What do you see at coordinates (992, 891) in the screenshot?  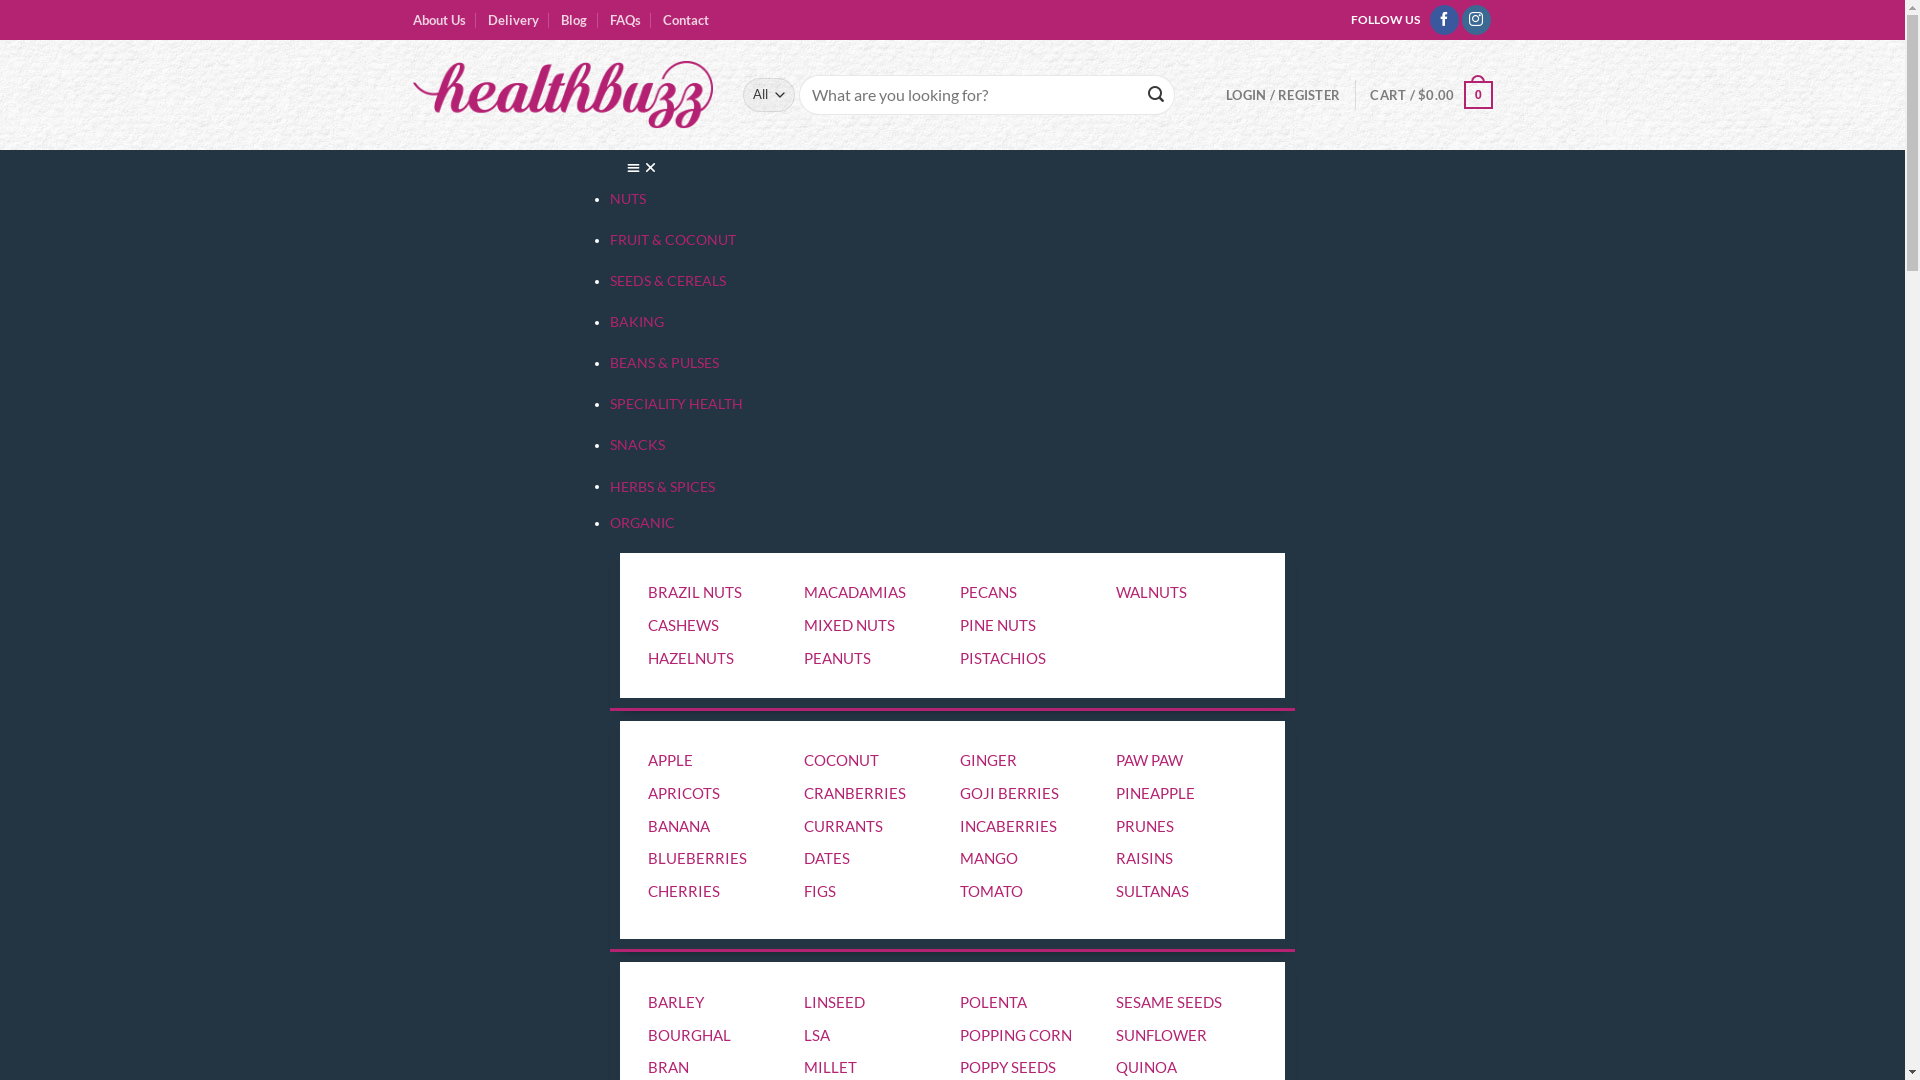 I see `TOMATO` at bounding box center [992, 891].